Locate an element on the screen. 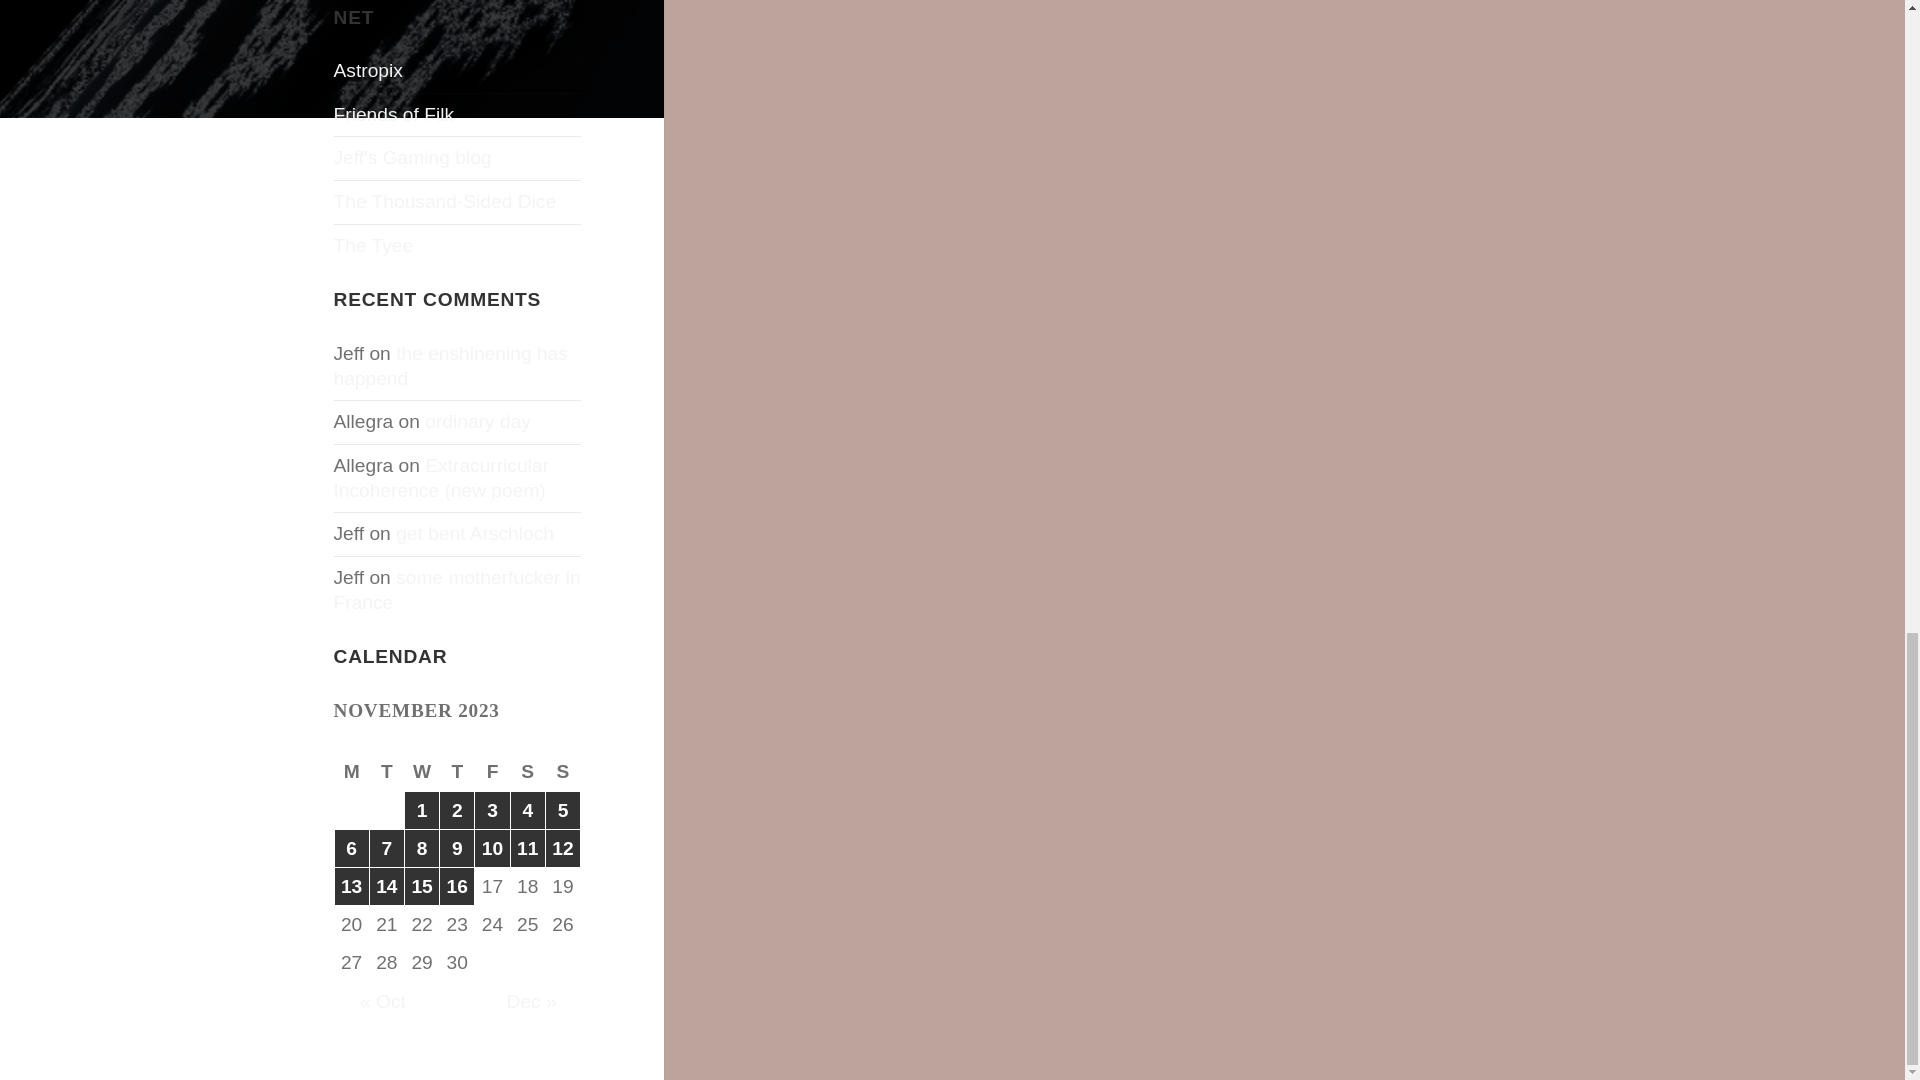 The width and height of the screenshot is (1920, 1080). Tuesday is located at coordinates (388, 771).